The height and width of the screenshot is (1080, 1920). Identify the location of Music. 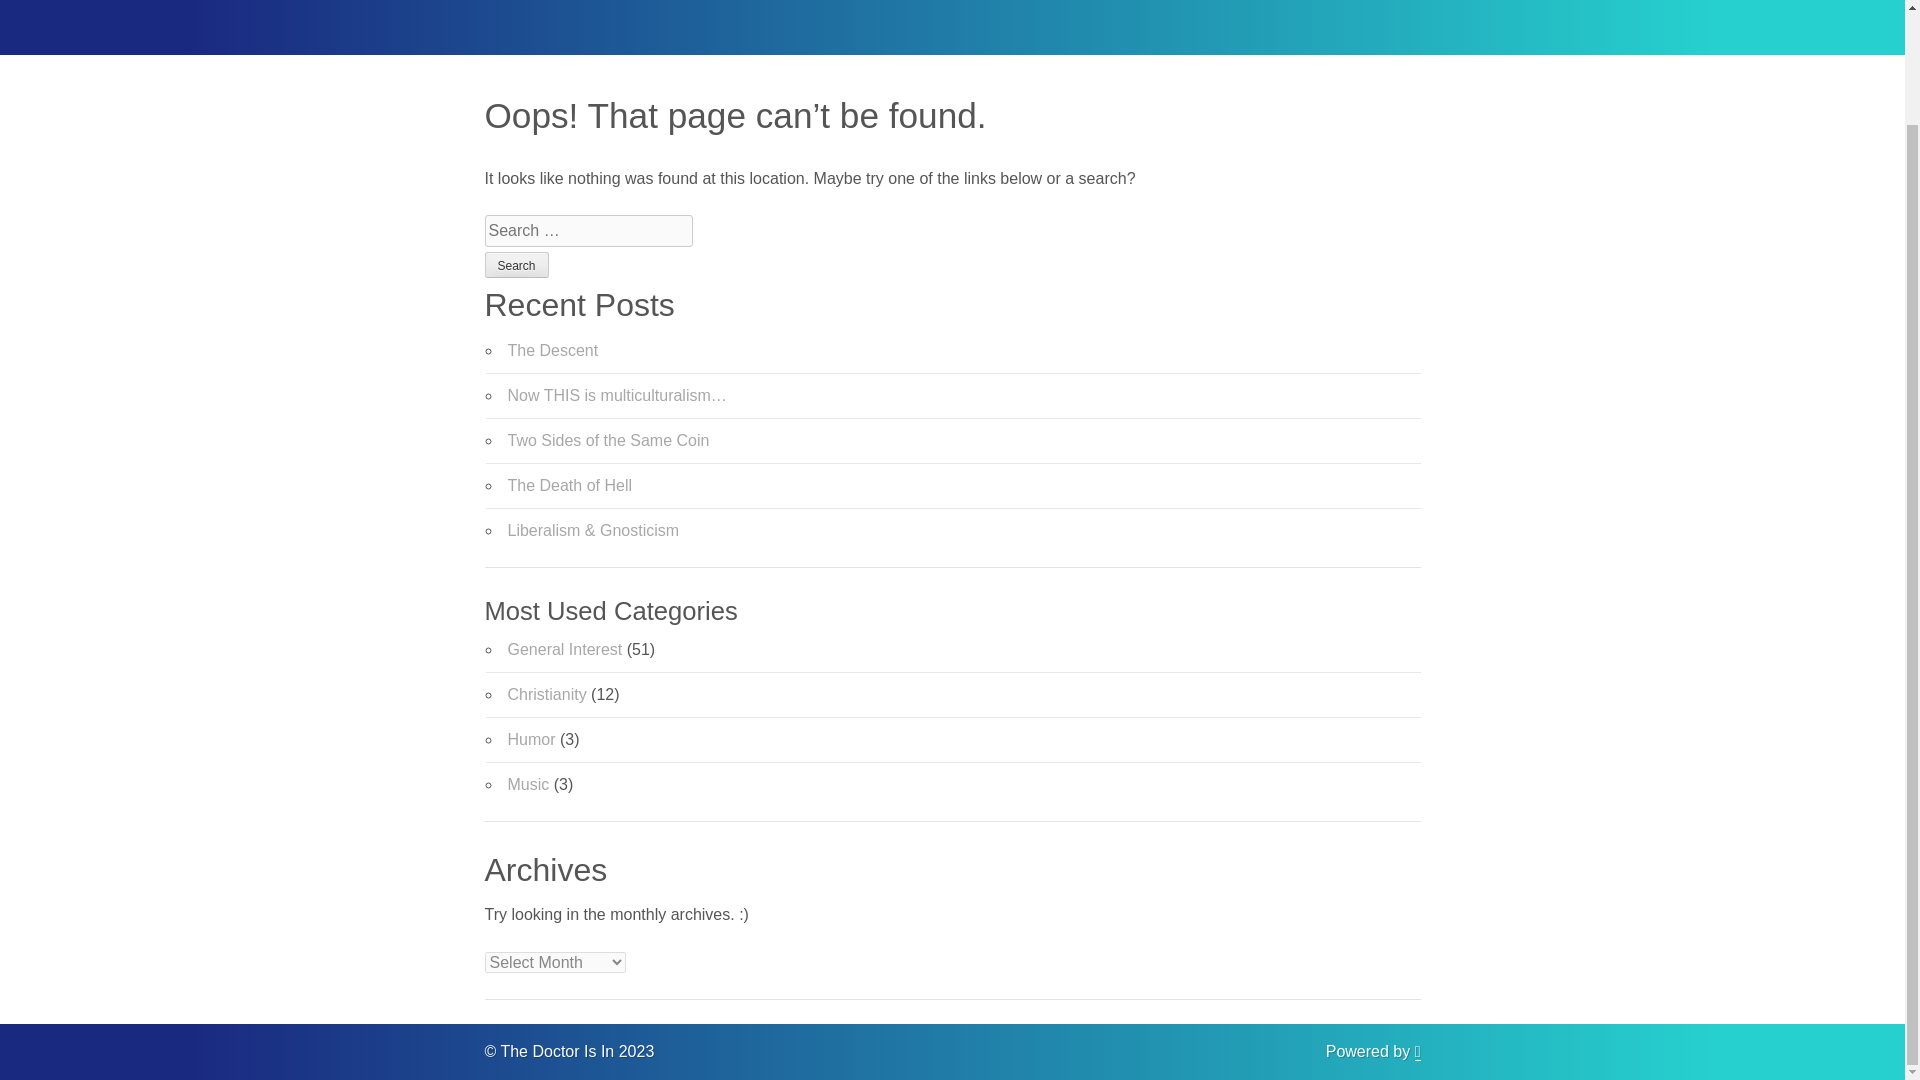
(528, 784).